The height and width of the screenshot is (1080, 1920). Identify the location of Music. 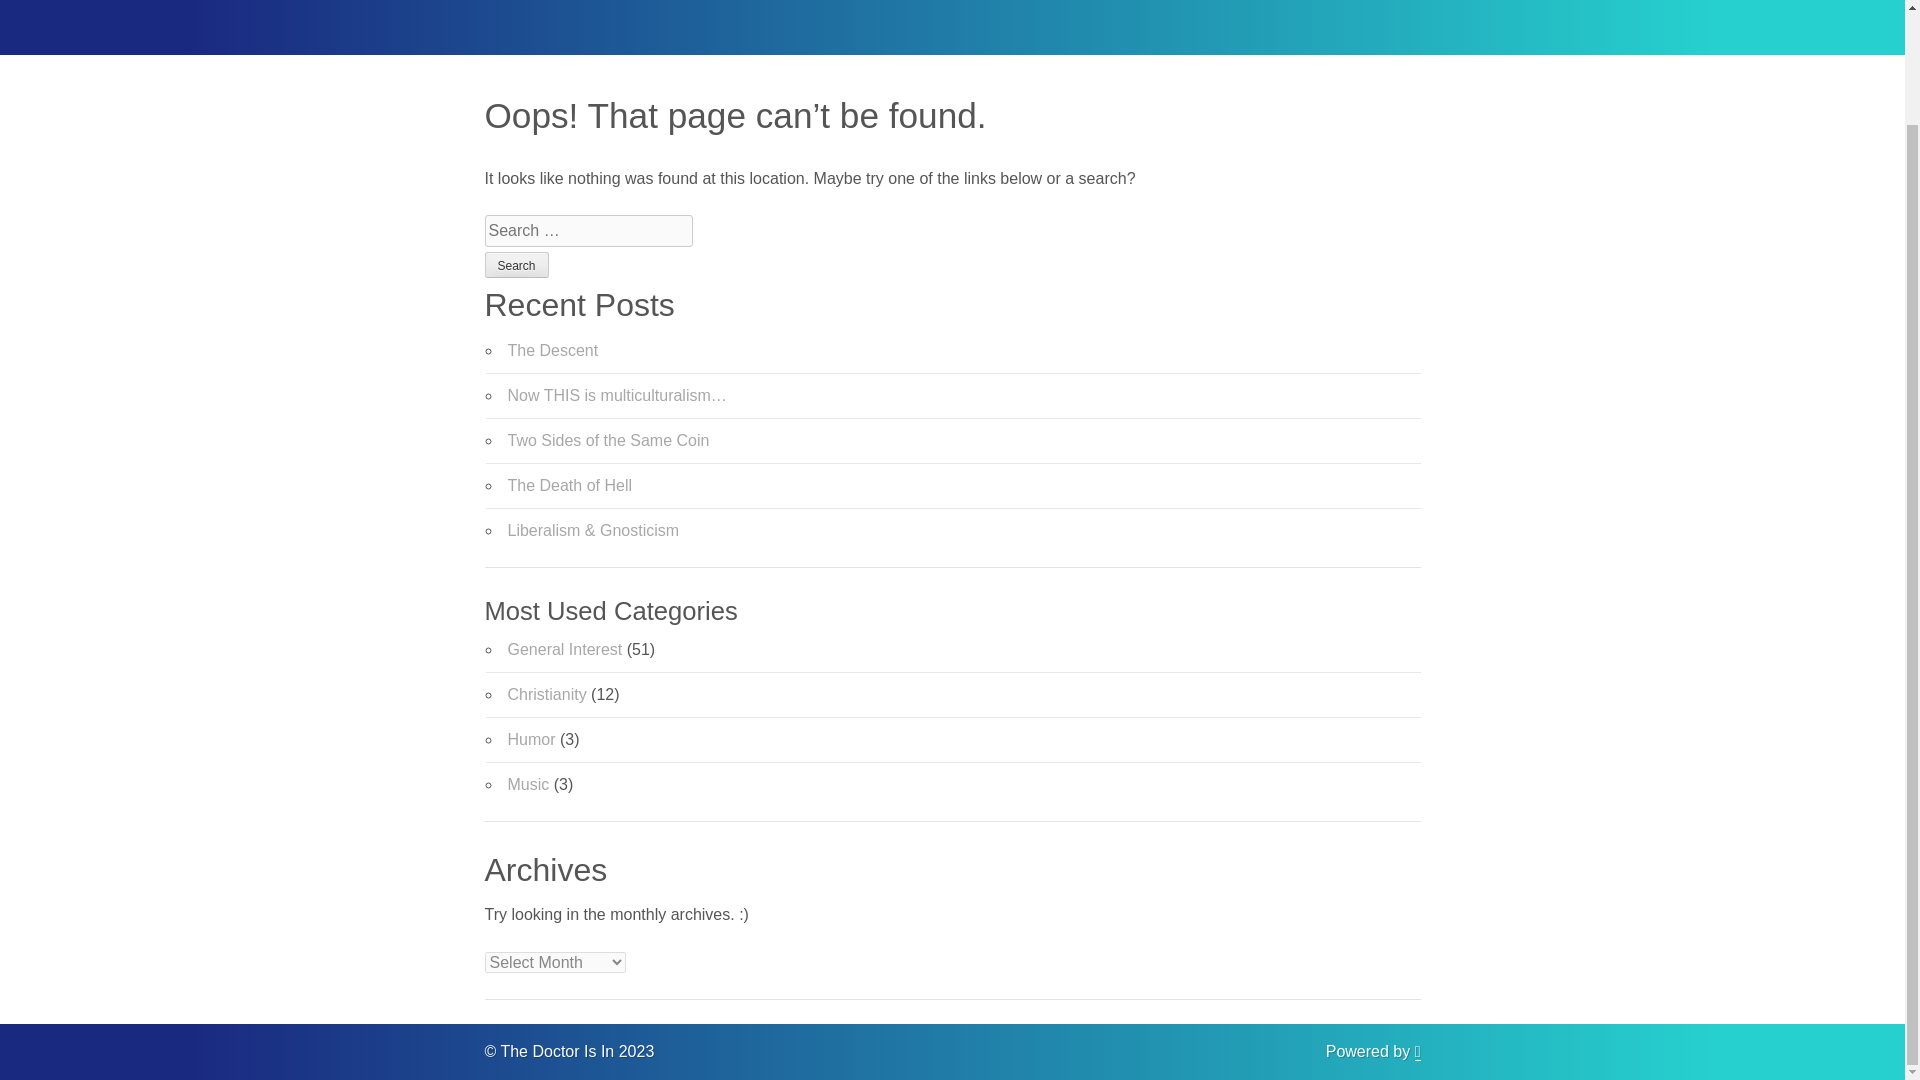
(528, 784).